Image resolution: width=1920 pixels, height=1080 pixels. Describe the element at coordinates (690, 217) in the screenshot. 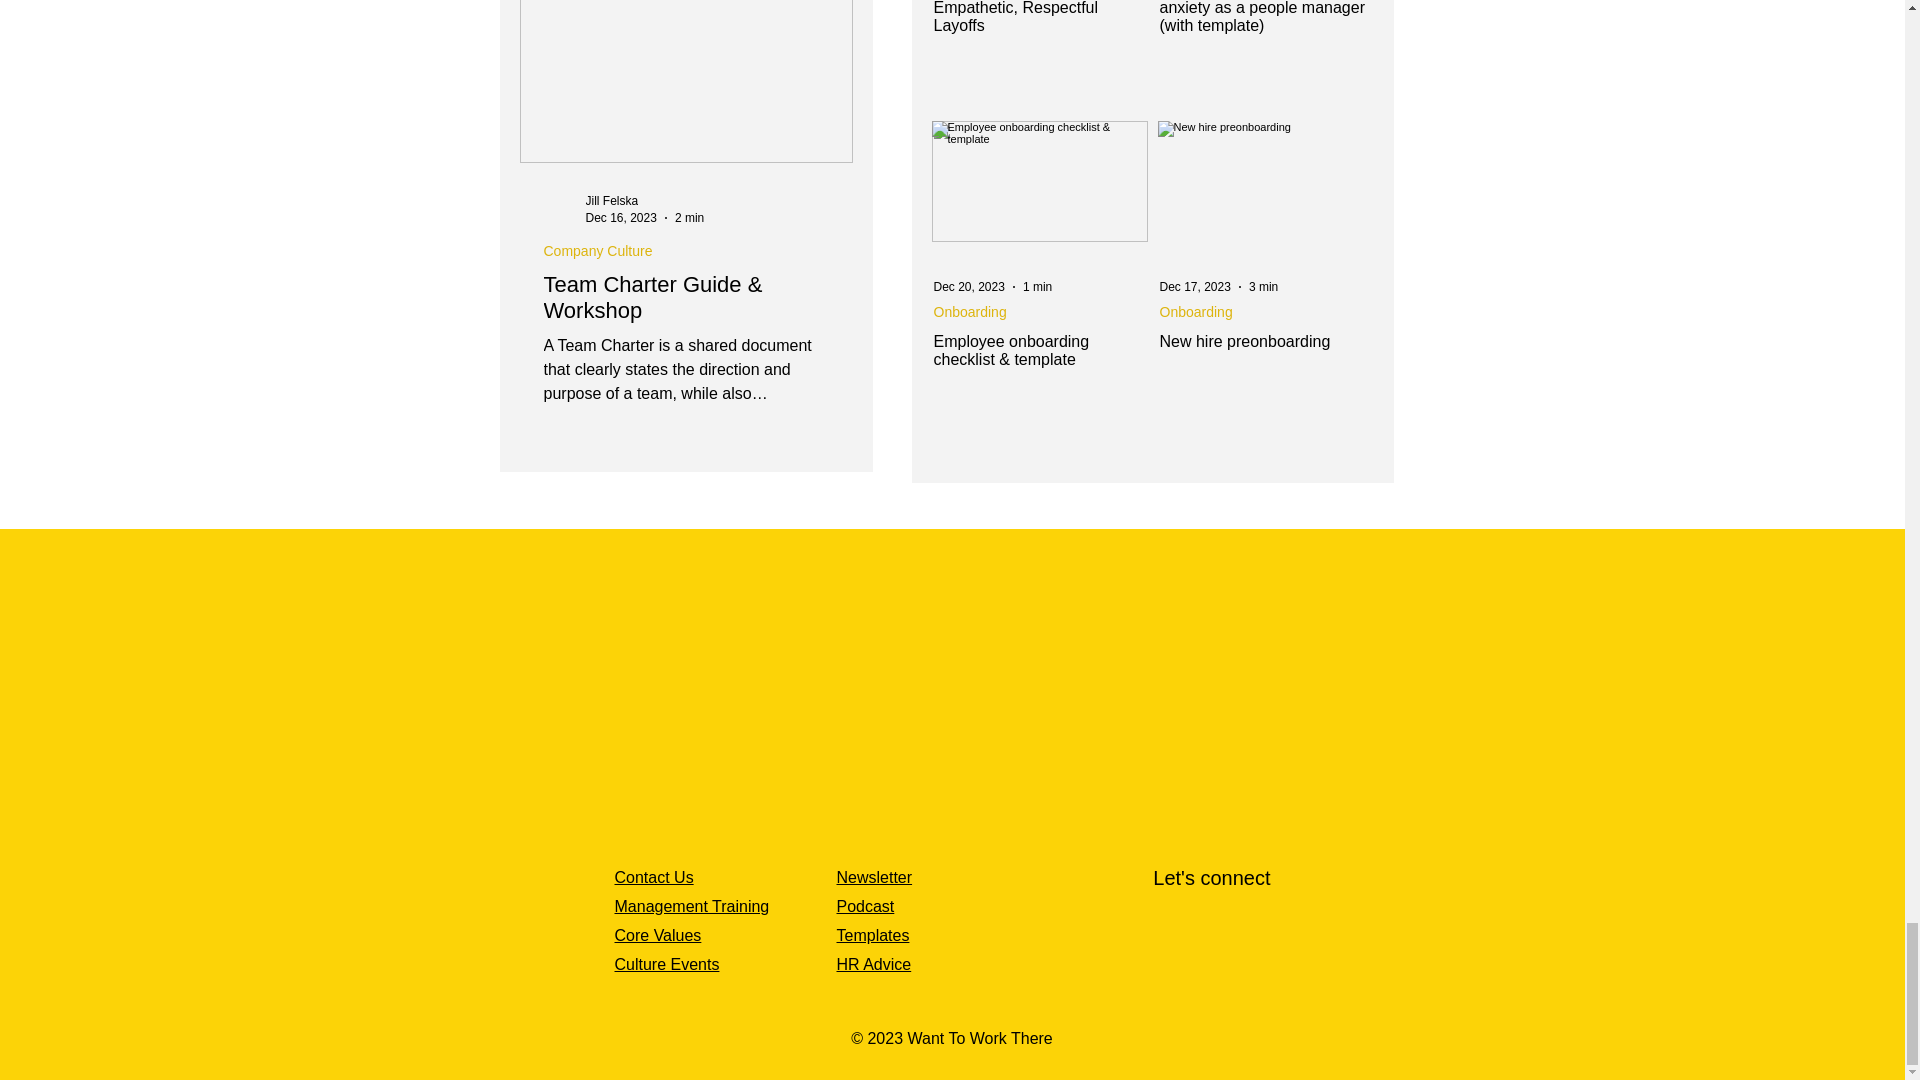

I see `2 min` at that location.